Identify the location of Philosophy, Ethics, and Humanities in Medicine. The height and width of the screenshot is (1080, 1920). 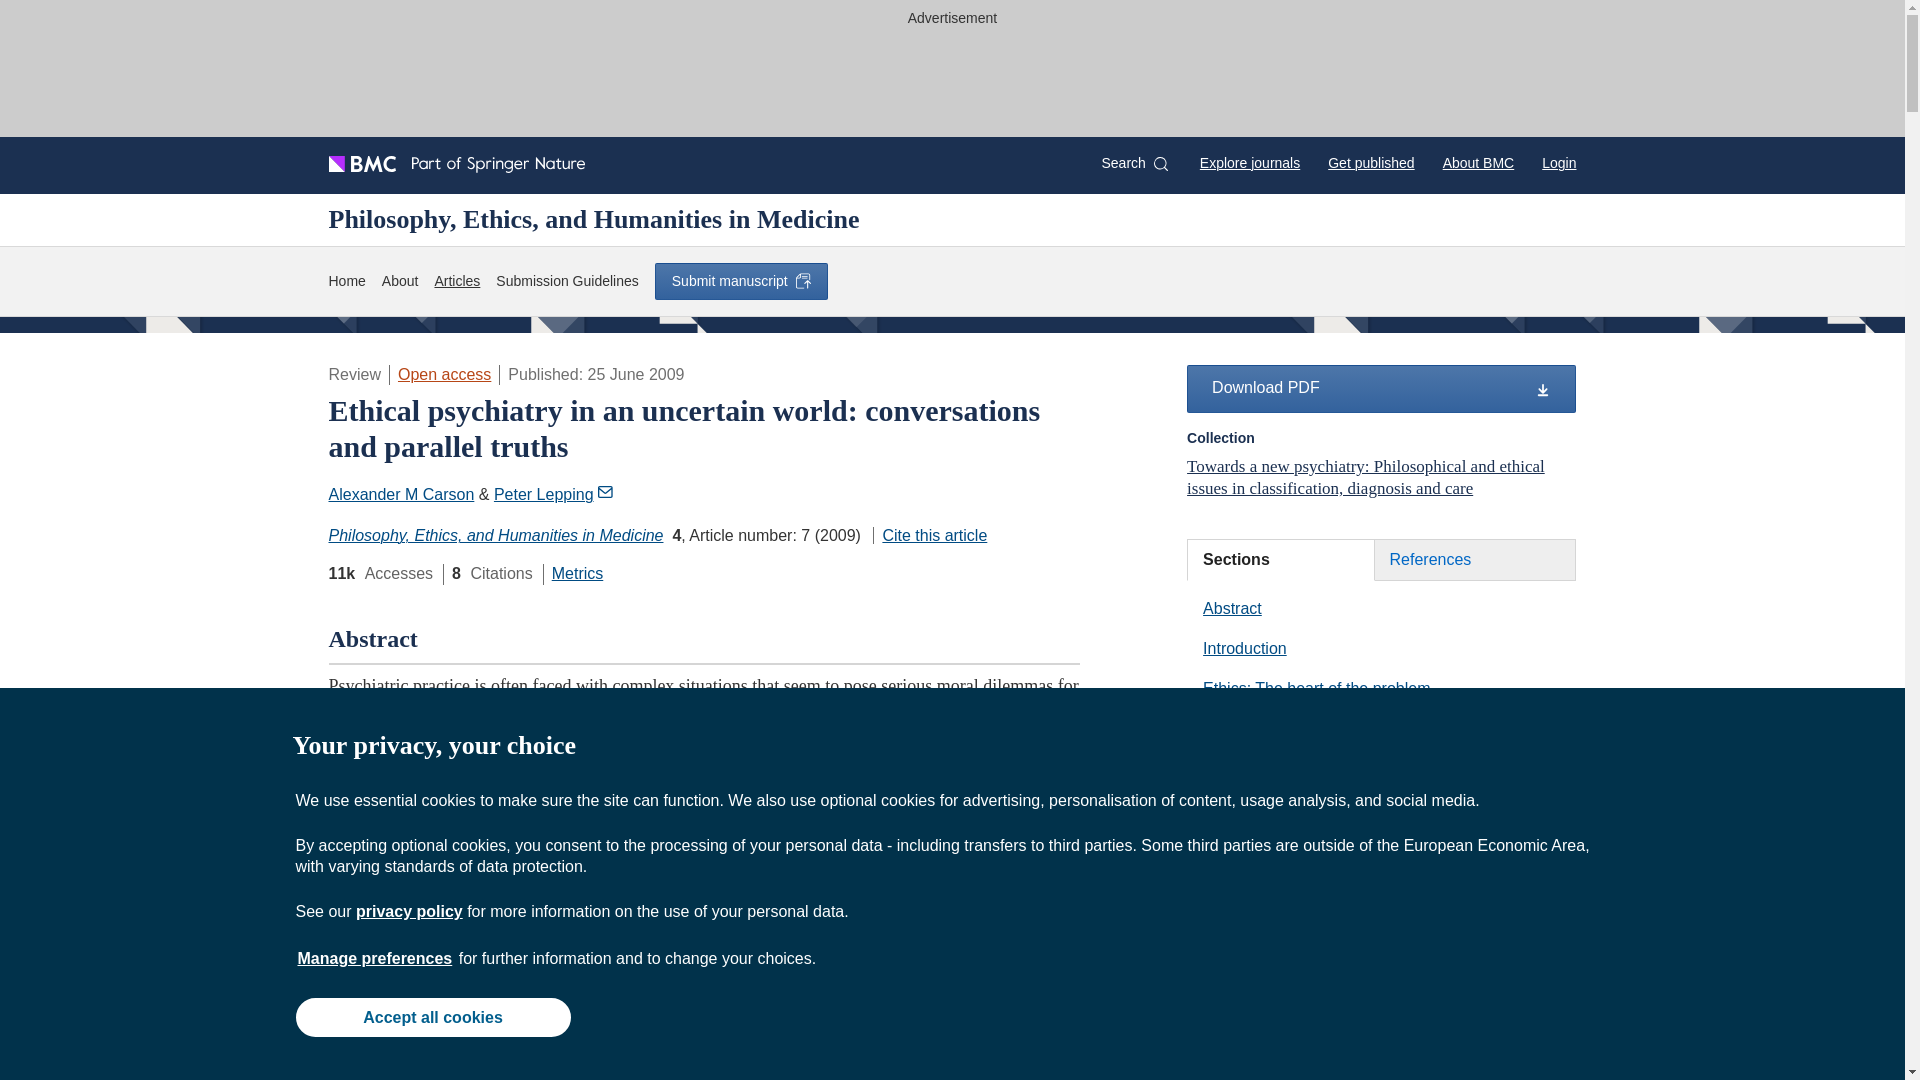
(495, 536).